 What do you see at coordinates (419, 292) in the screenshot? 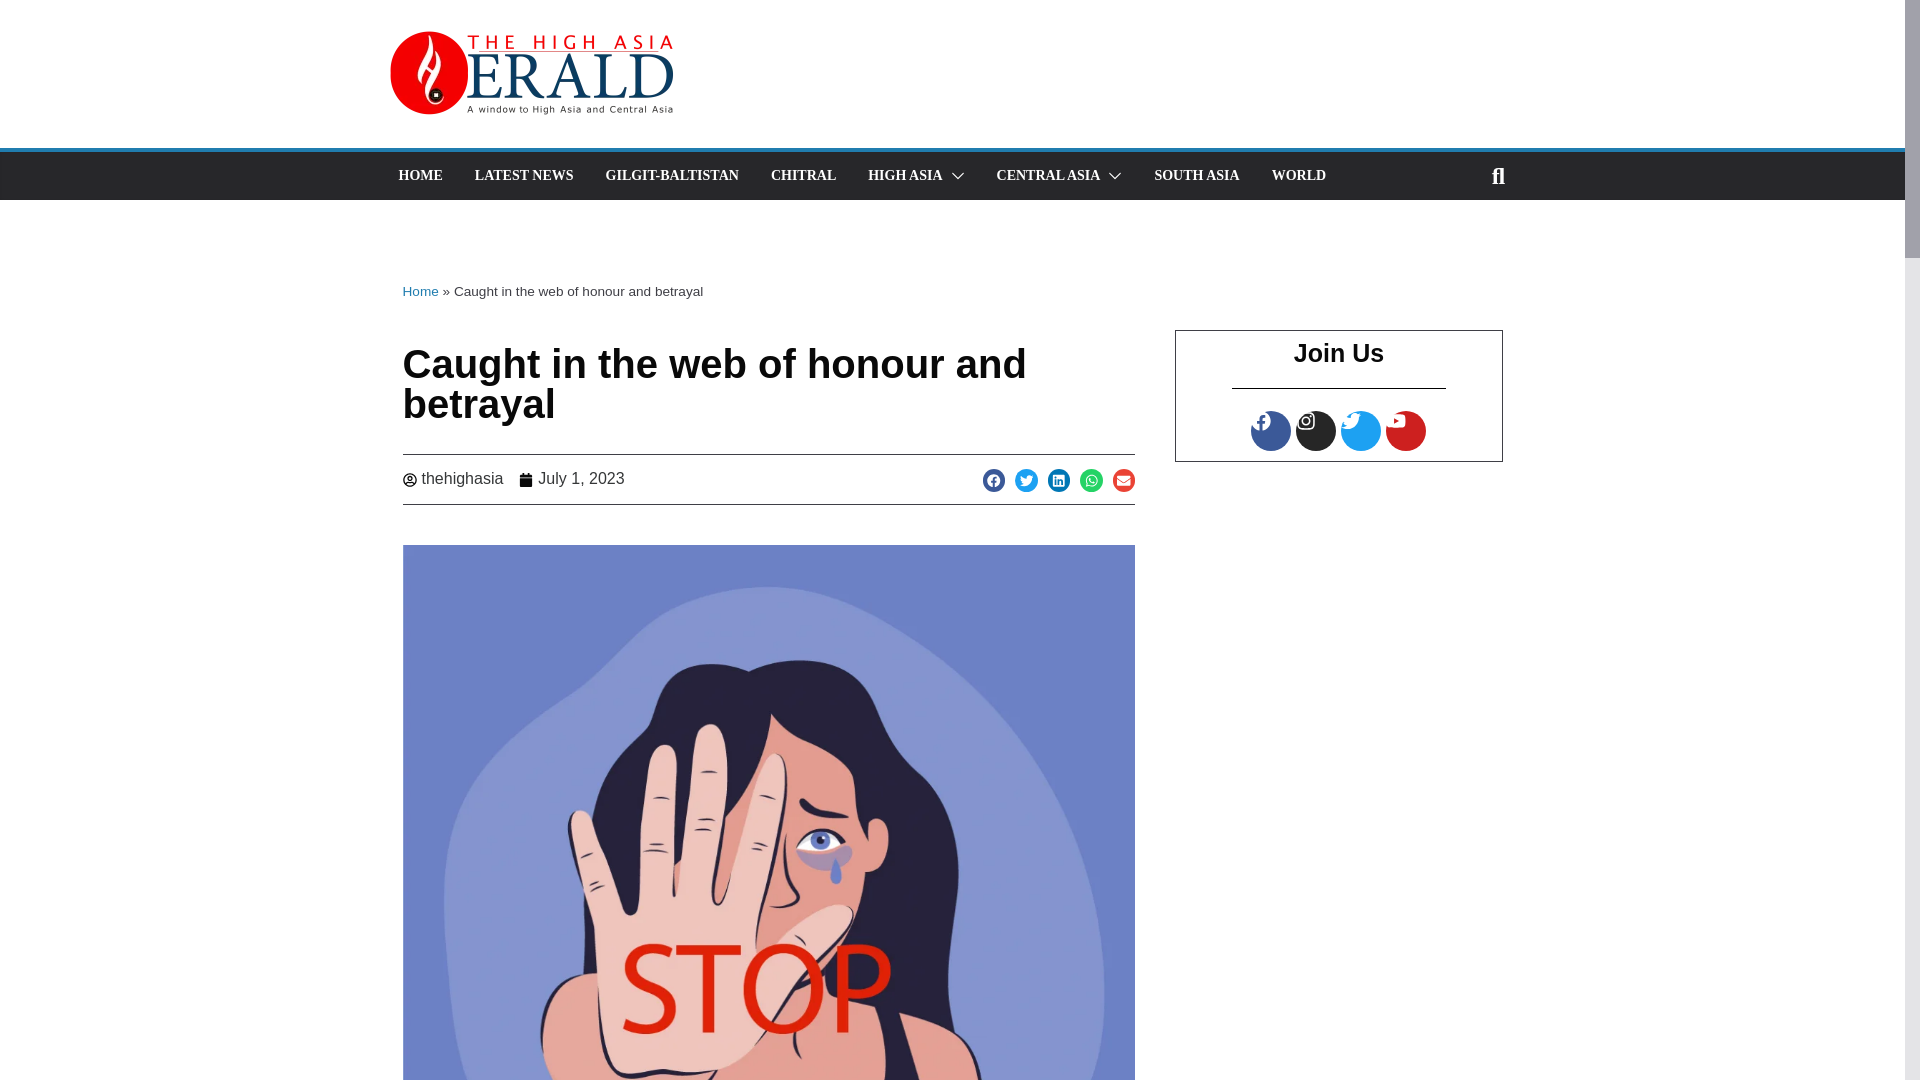
I see `Home` at bounding box center [419, 292].